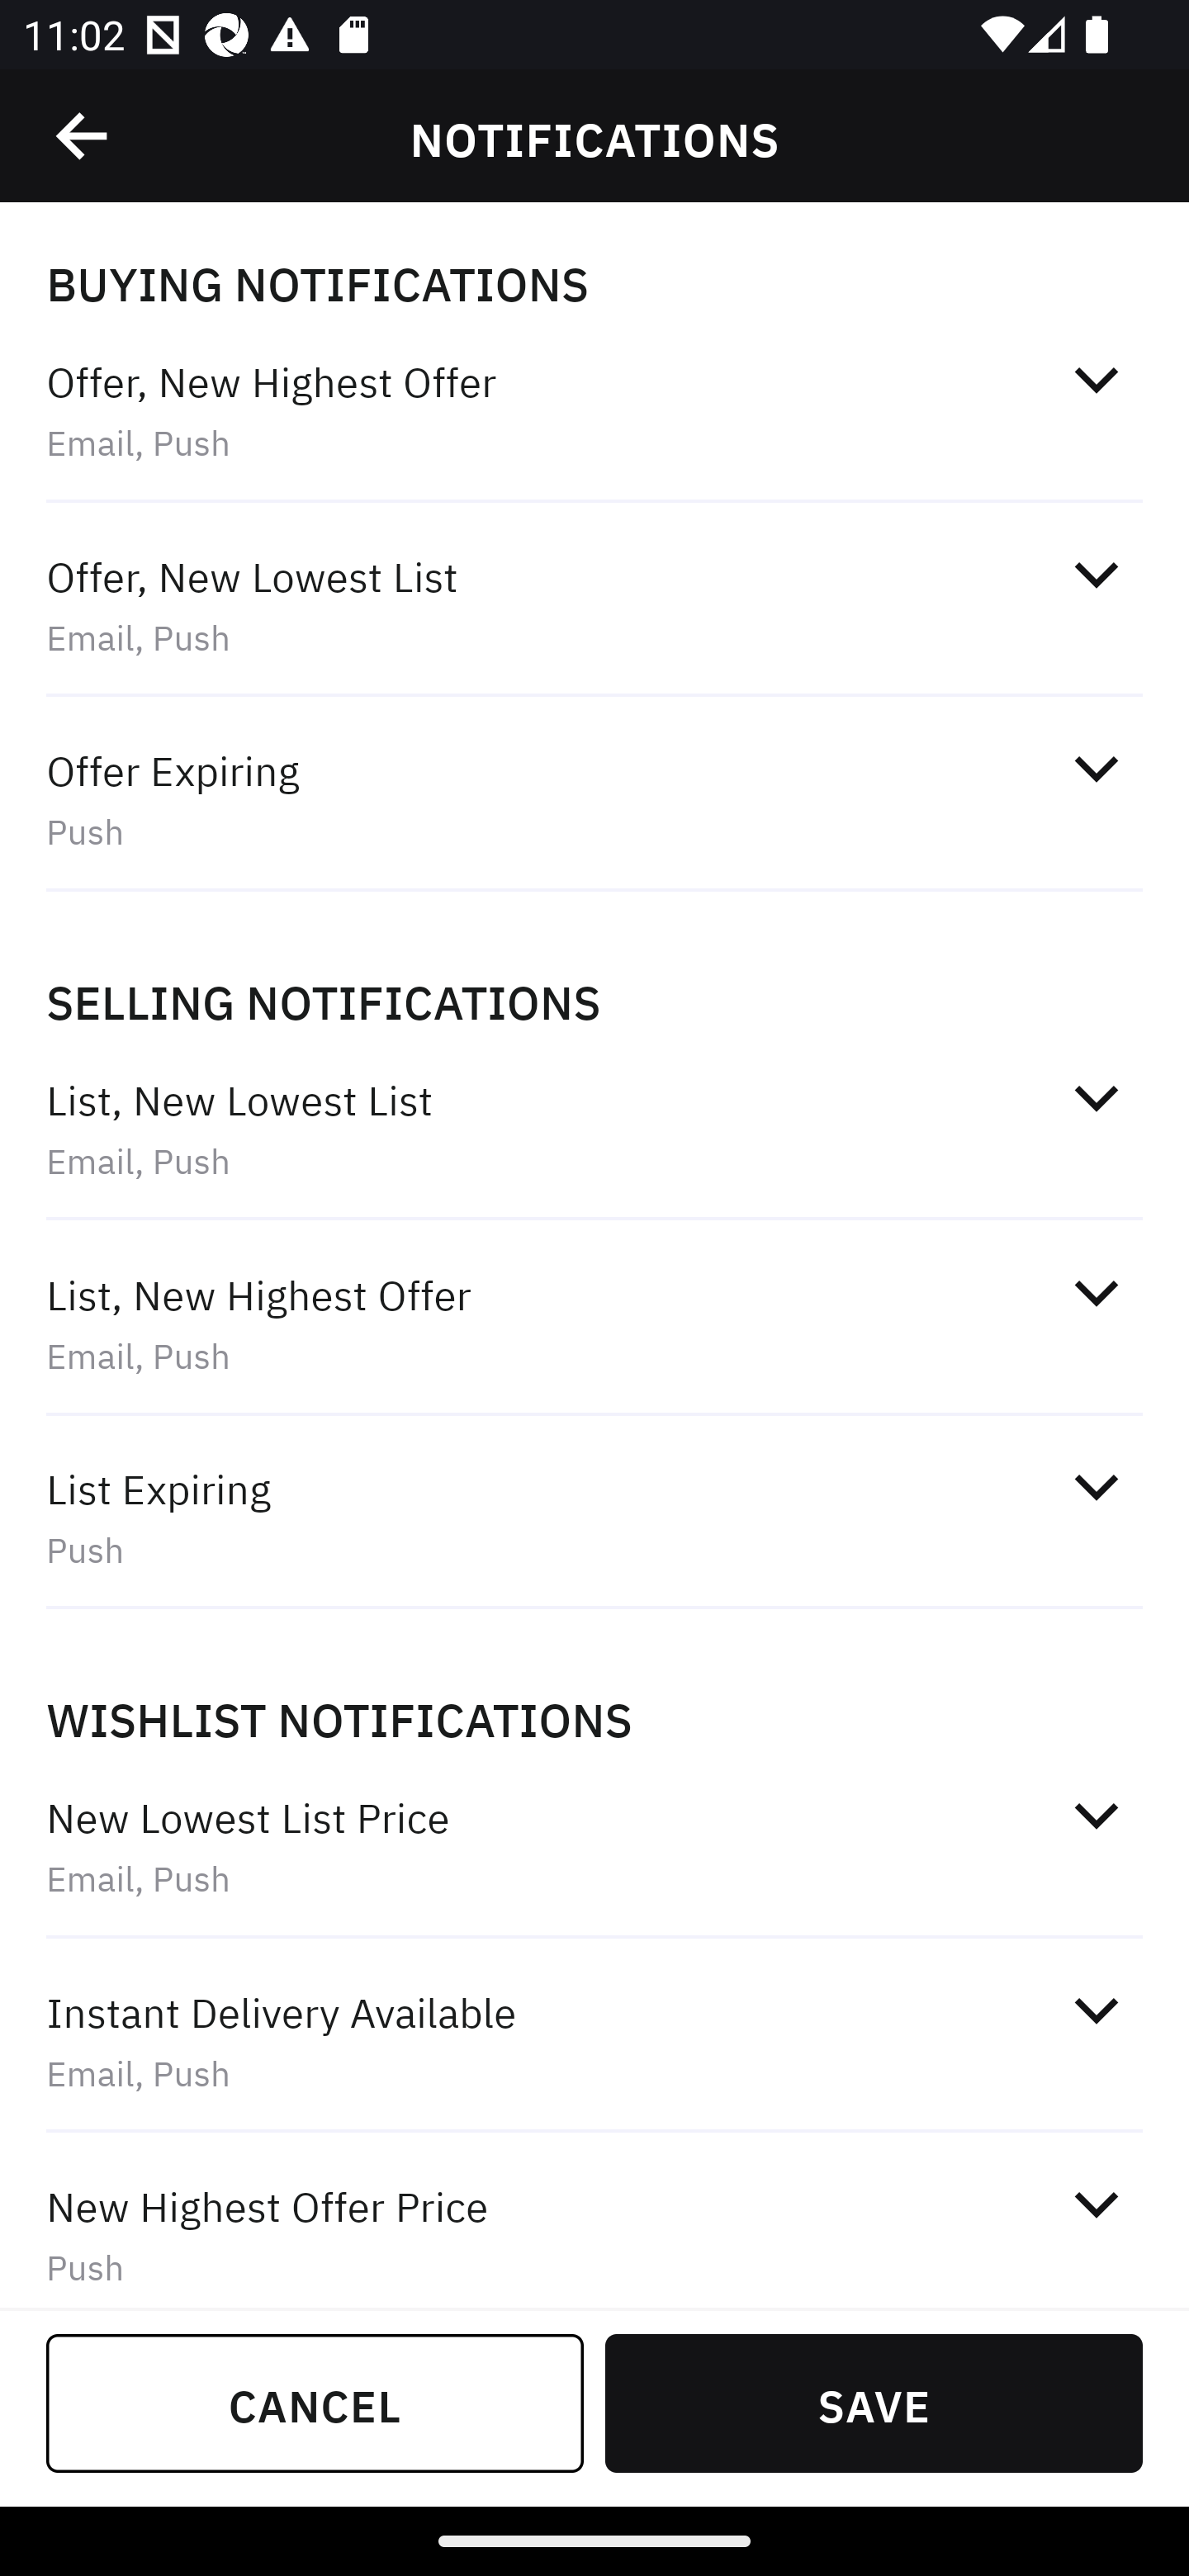 The height and width of the screenshot is (2576, 1189). What do you see at coordinates (1096, 1815) in the screenshot?
I see `` at bounding box center [1096, 1815].